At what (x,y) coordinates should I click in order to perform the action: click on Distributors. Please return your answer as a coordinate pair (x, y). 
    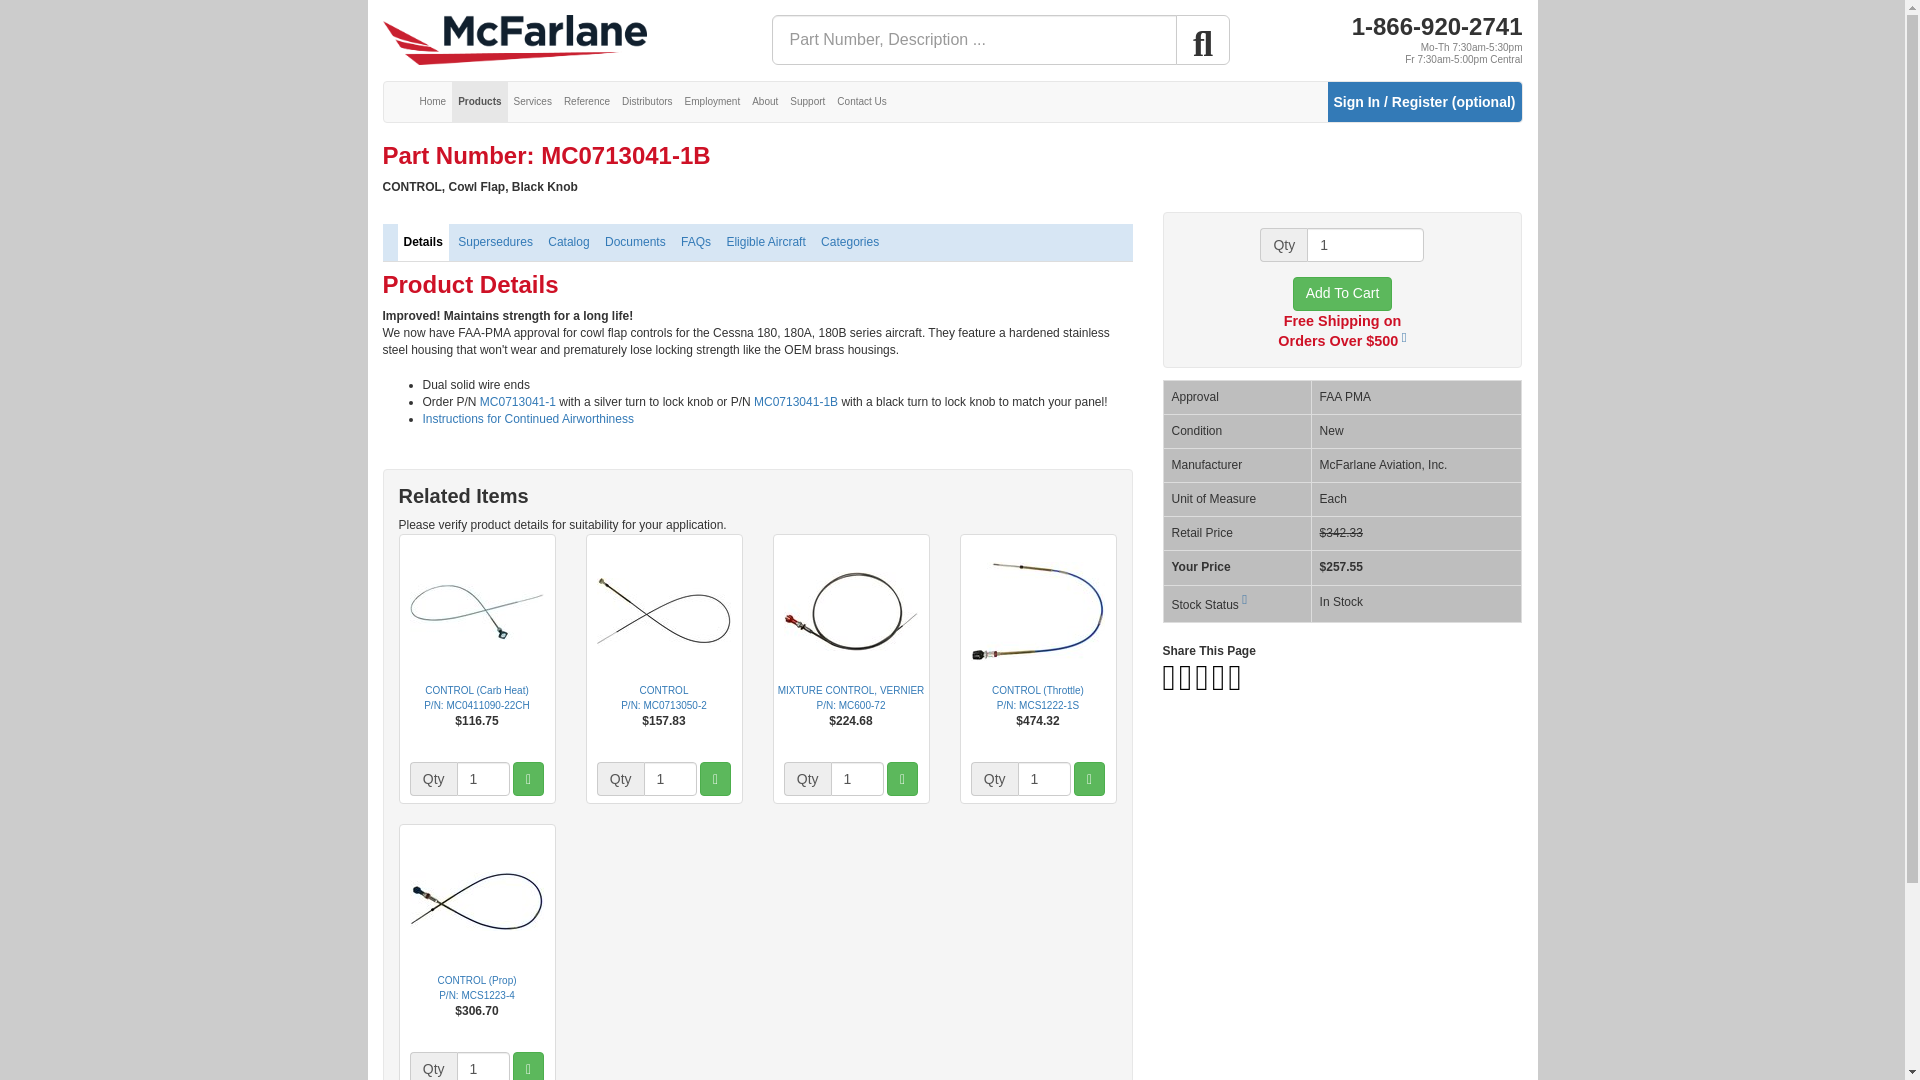
    Looking at the image, I should click on (648, 102).